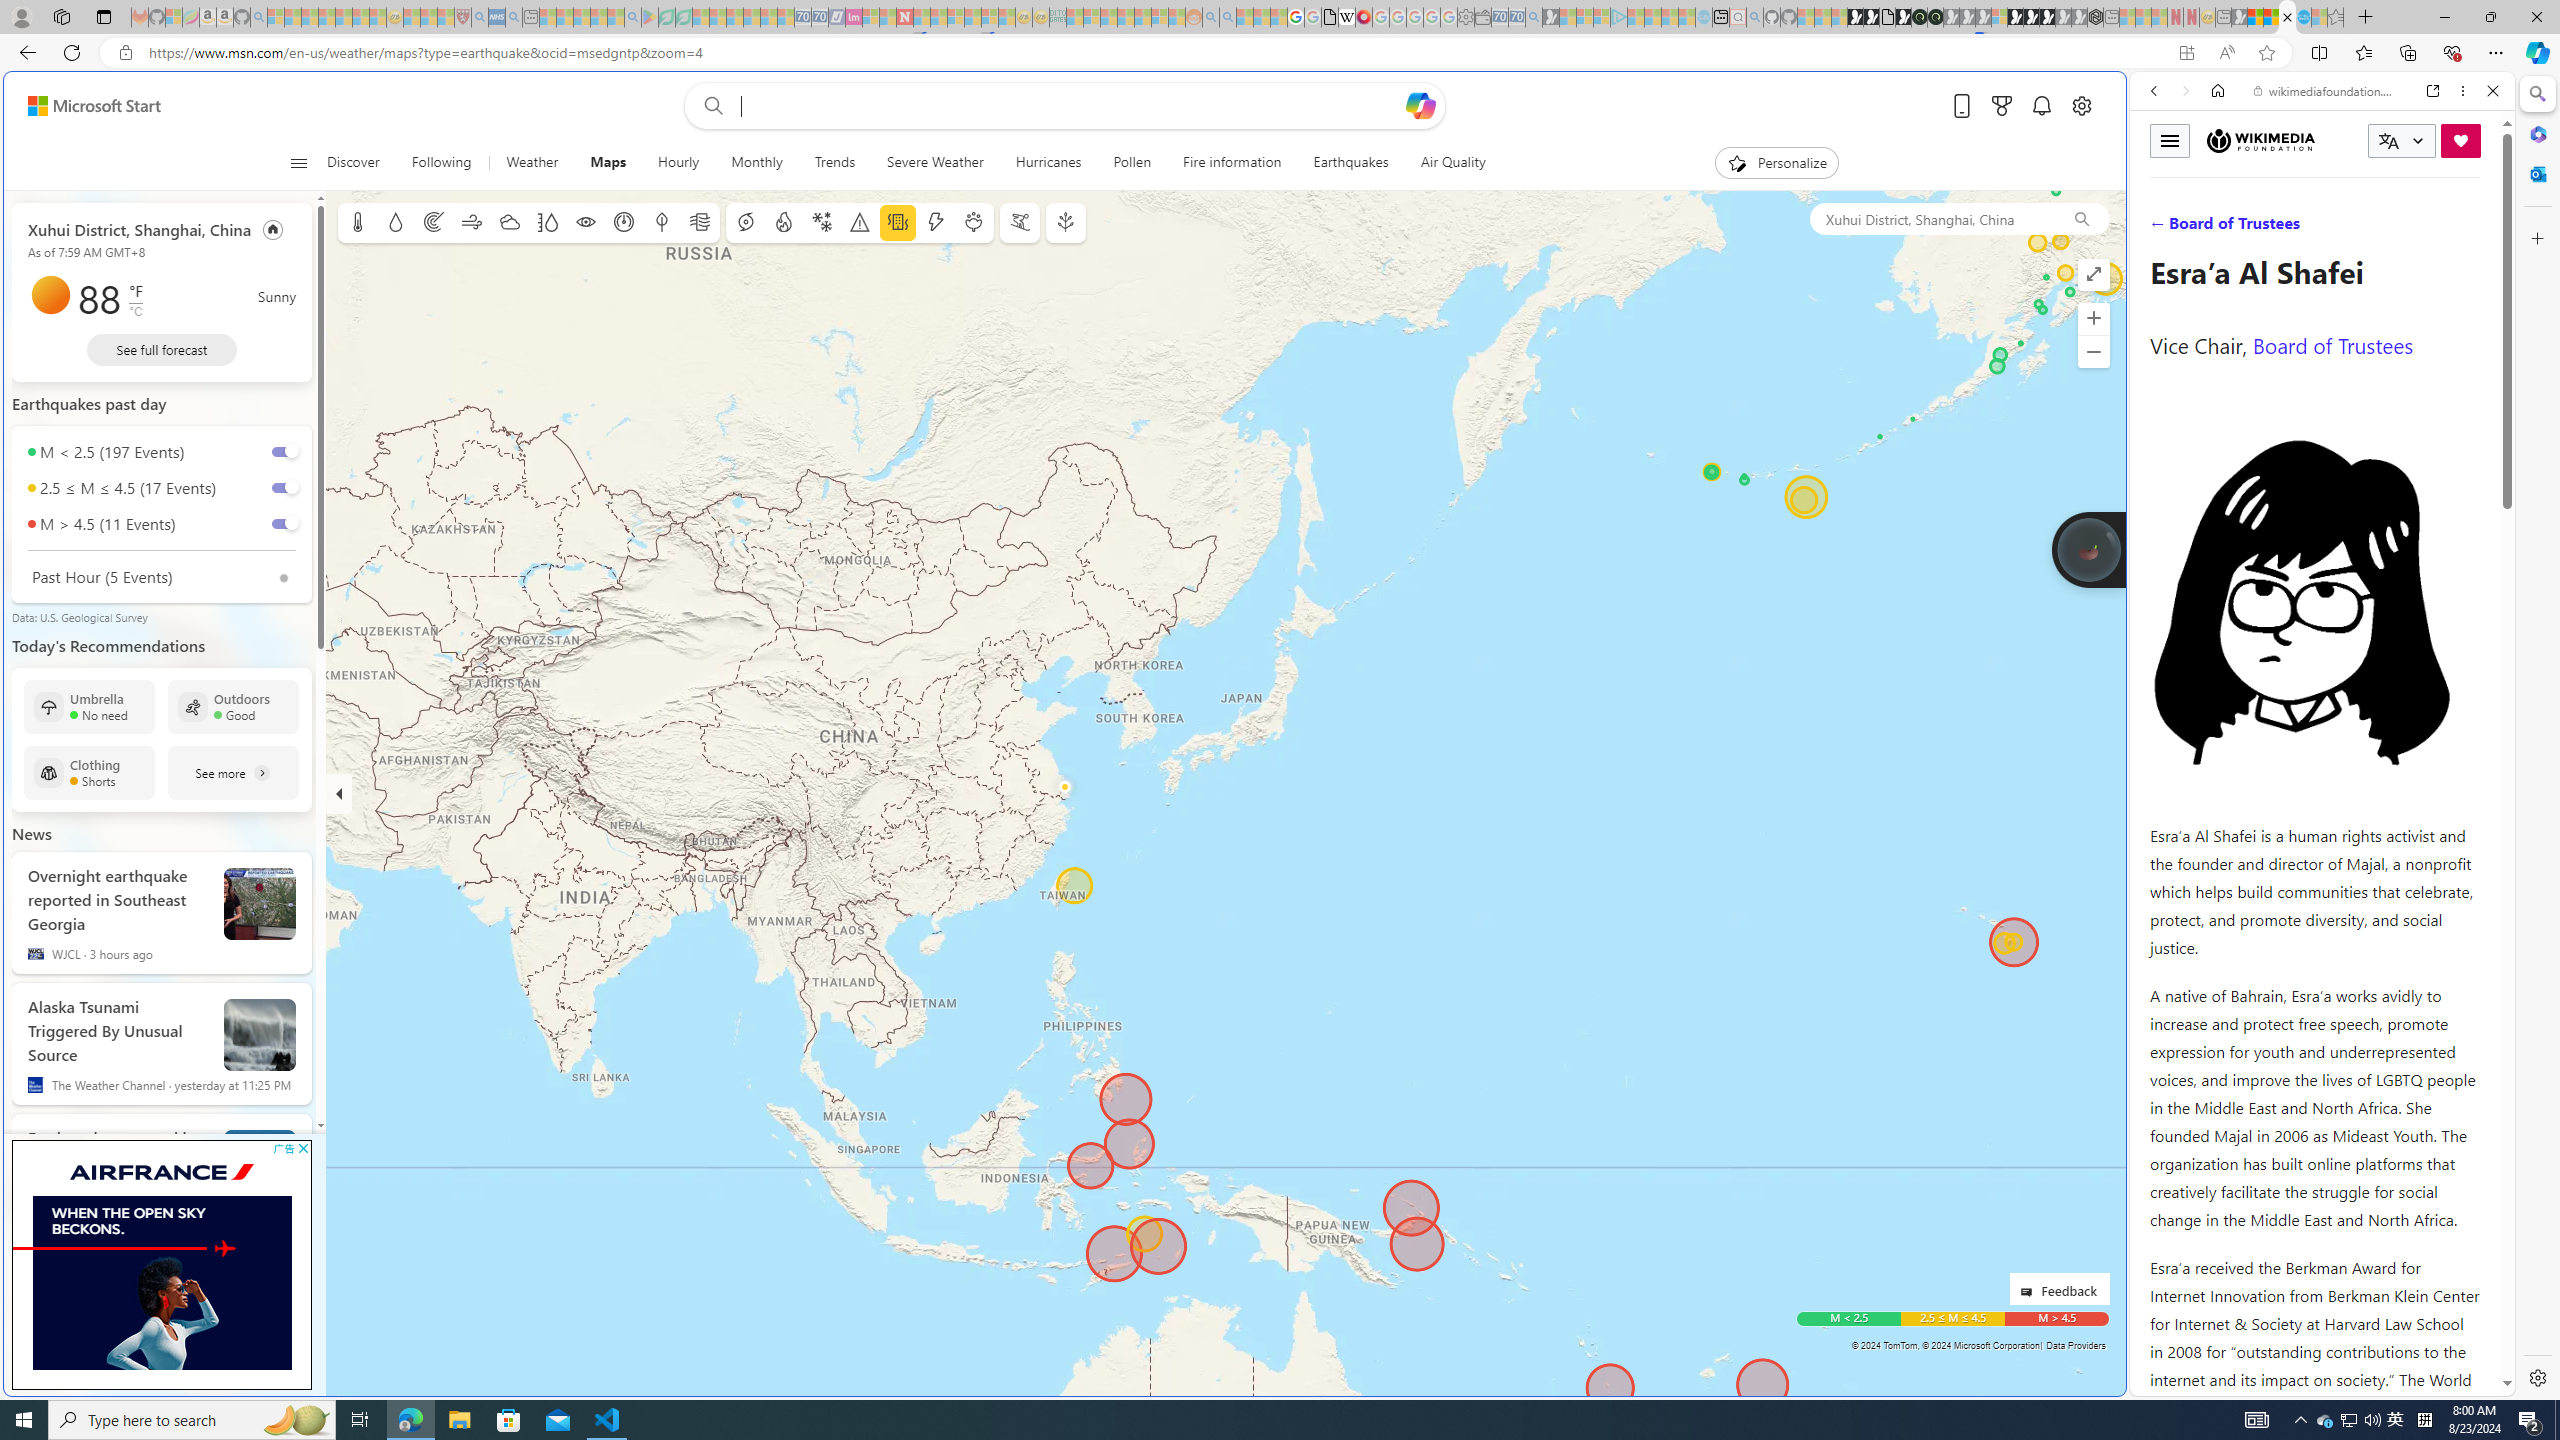 The image size is (2560, 1440). Describe the element at coordinates (2220, 228) in the screenshot. I see `Search Filter, IMAGES` at that location.